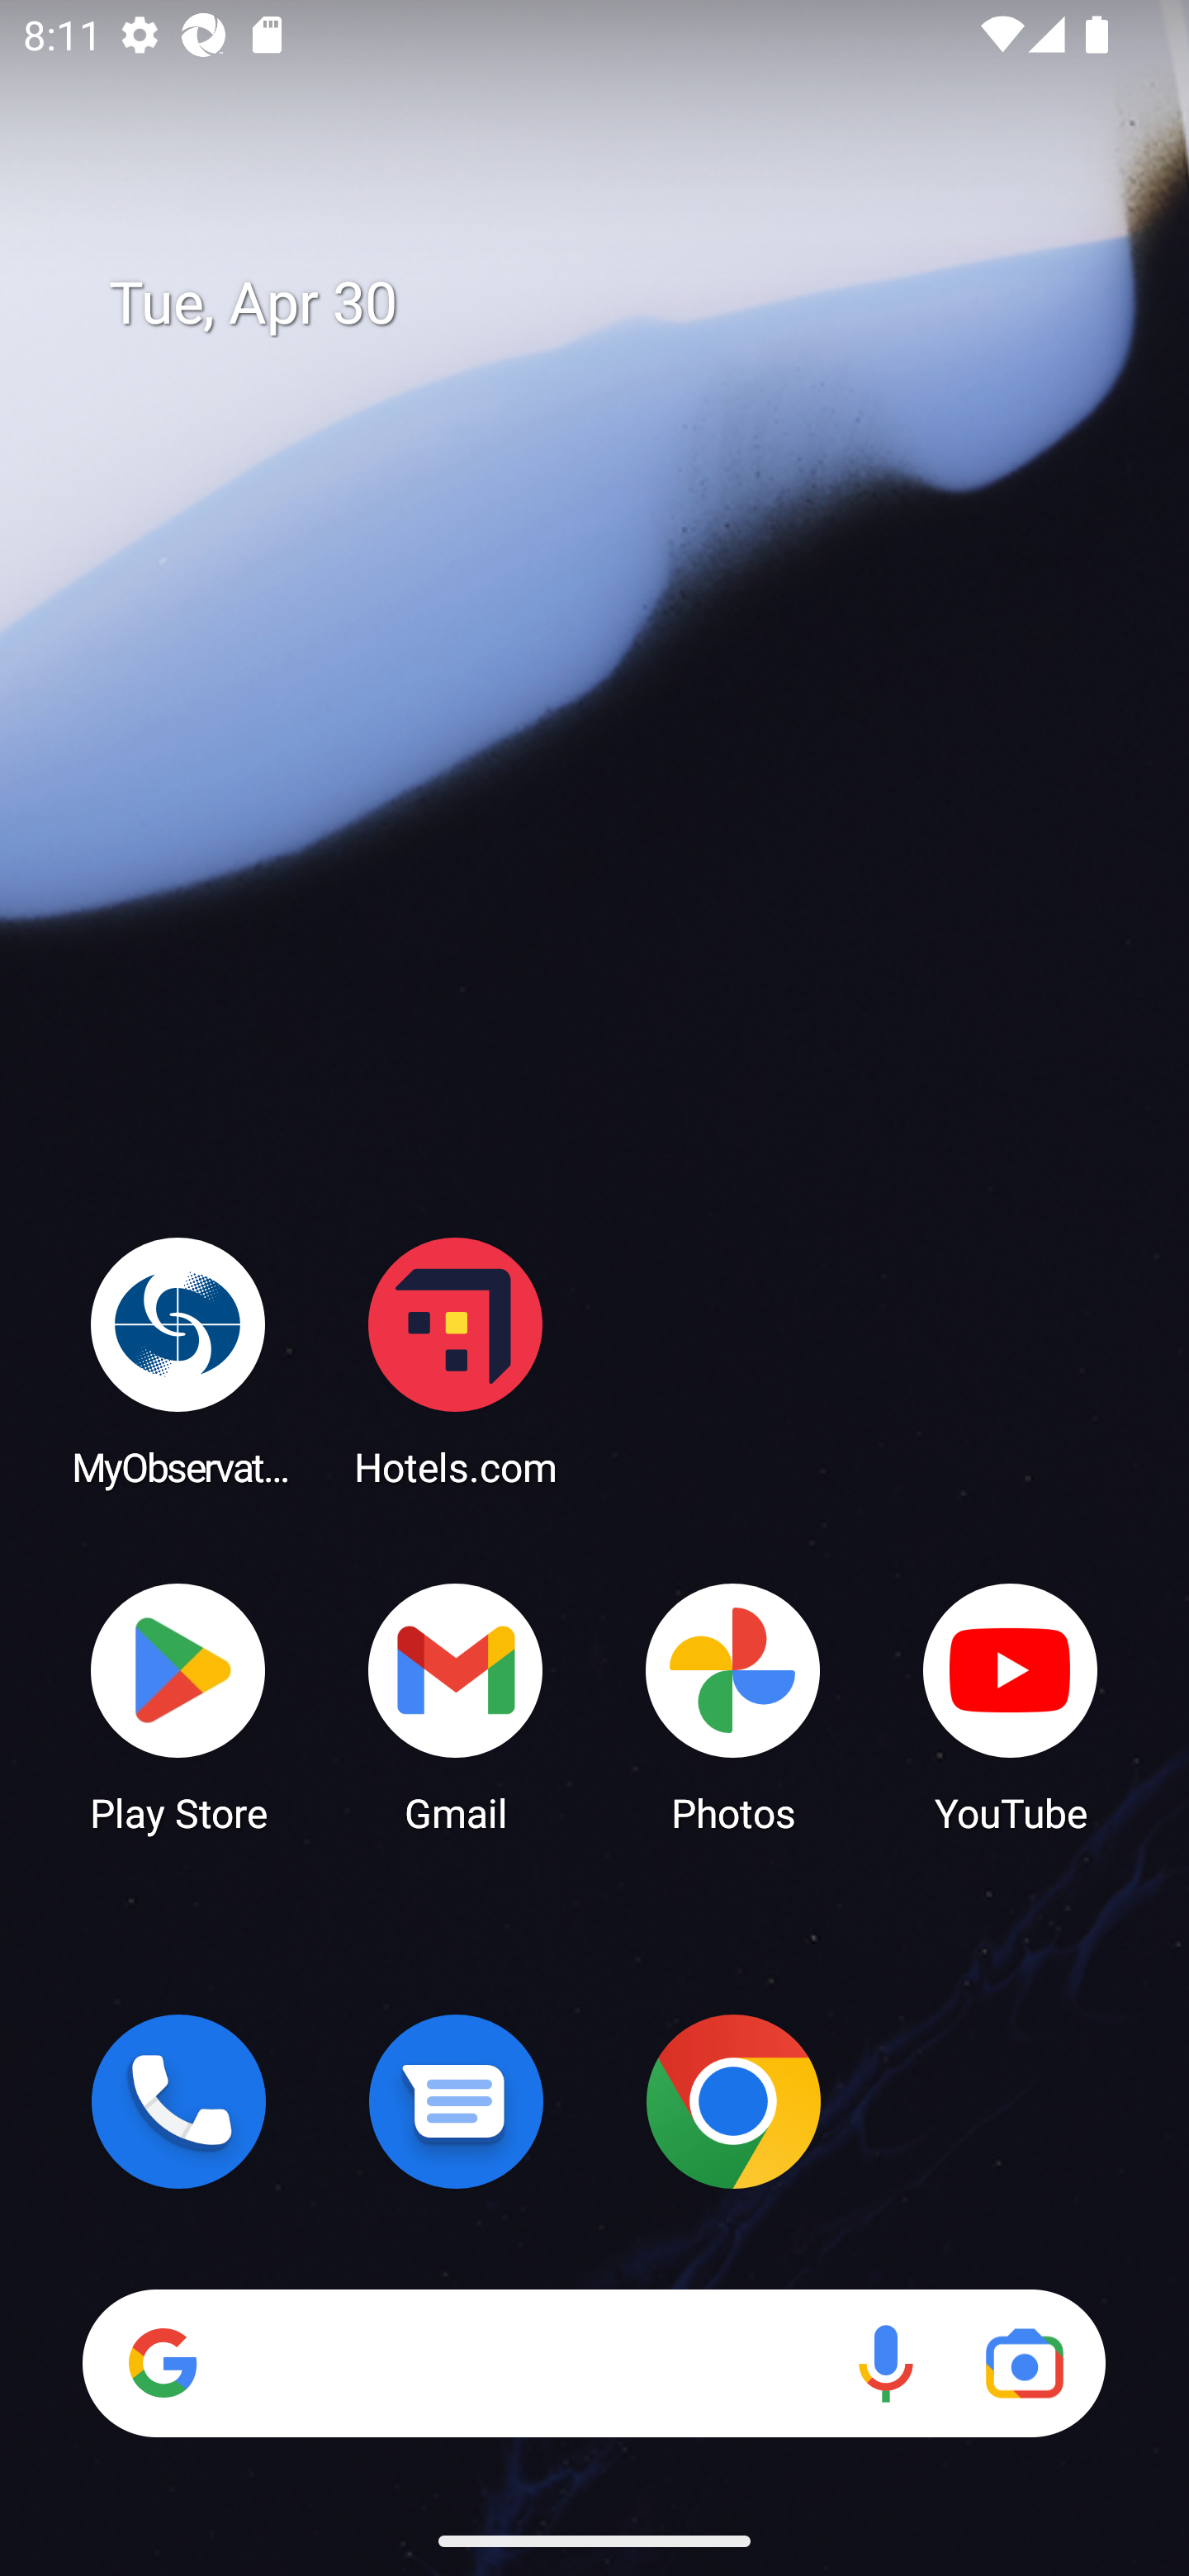 The width and height of the screenshot is (1189, 2576). I want to click on Tue, Apr 30, so click(618, 304).